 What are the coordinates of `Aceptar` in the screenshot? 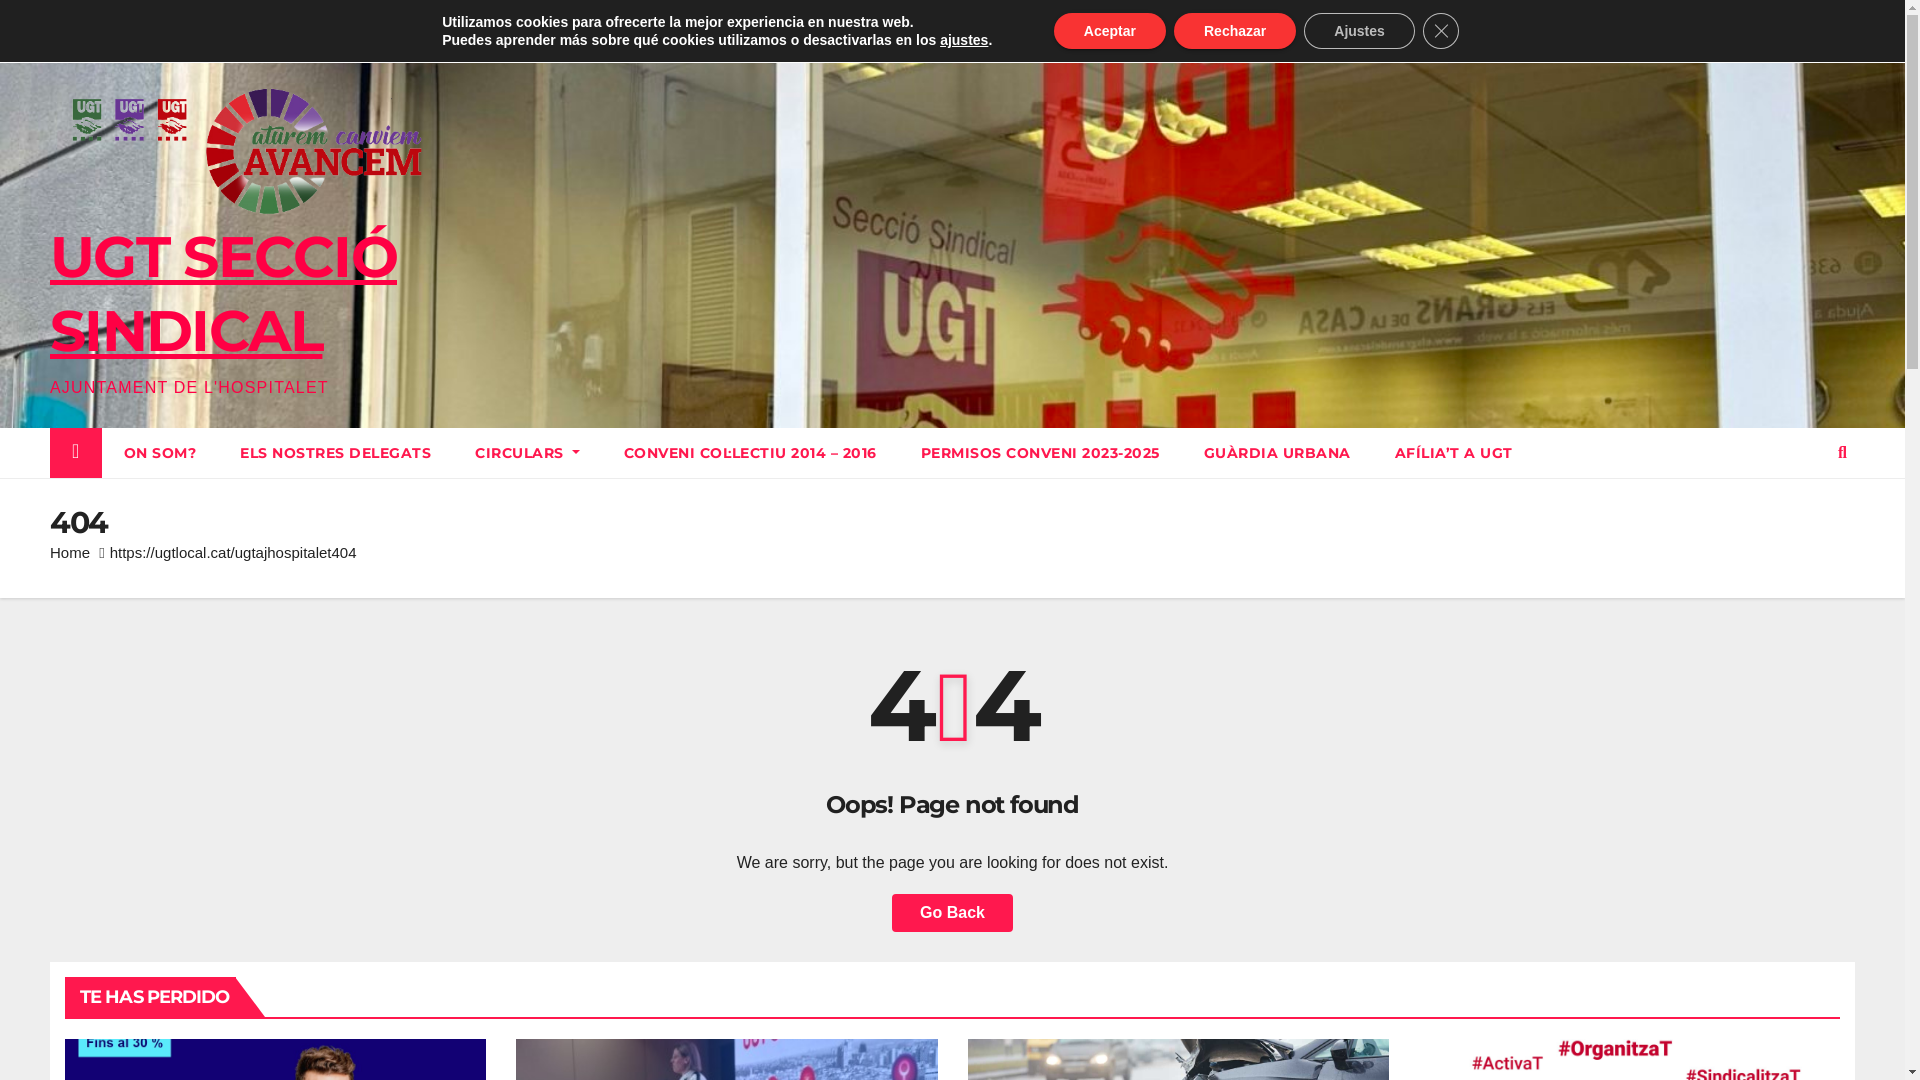 It's located at (1110, 31).